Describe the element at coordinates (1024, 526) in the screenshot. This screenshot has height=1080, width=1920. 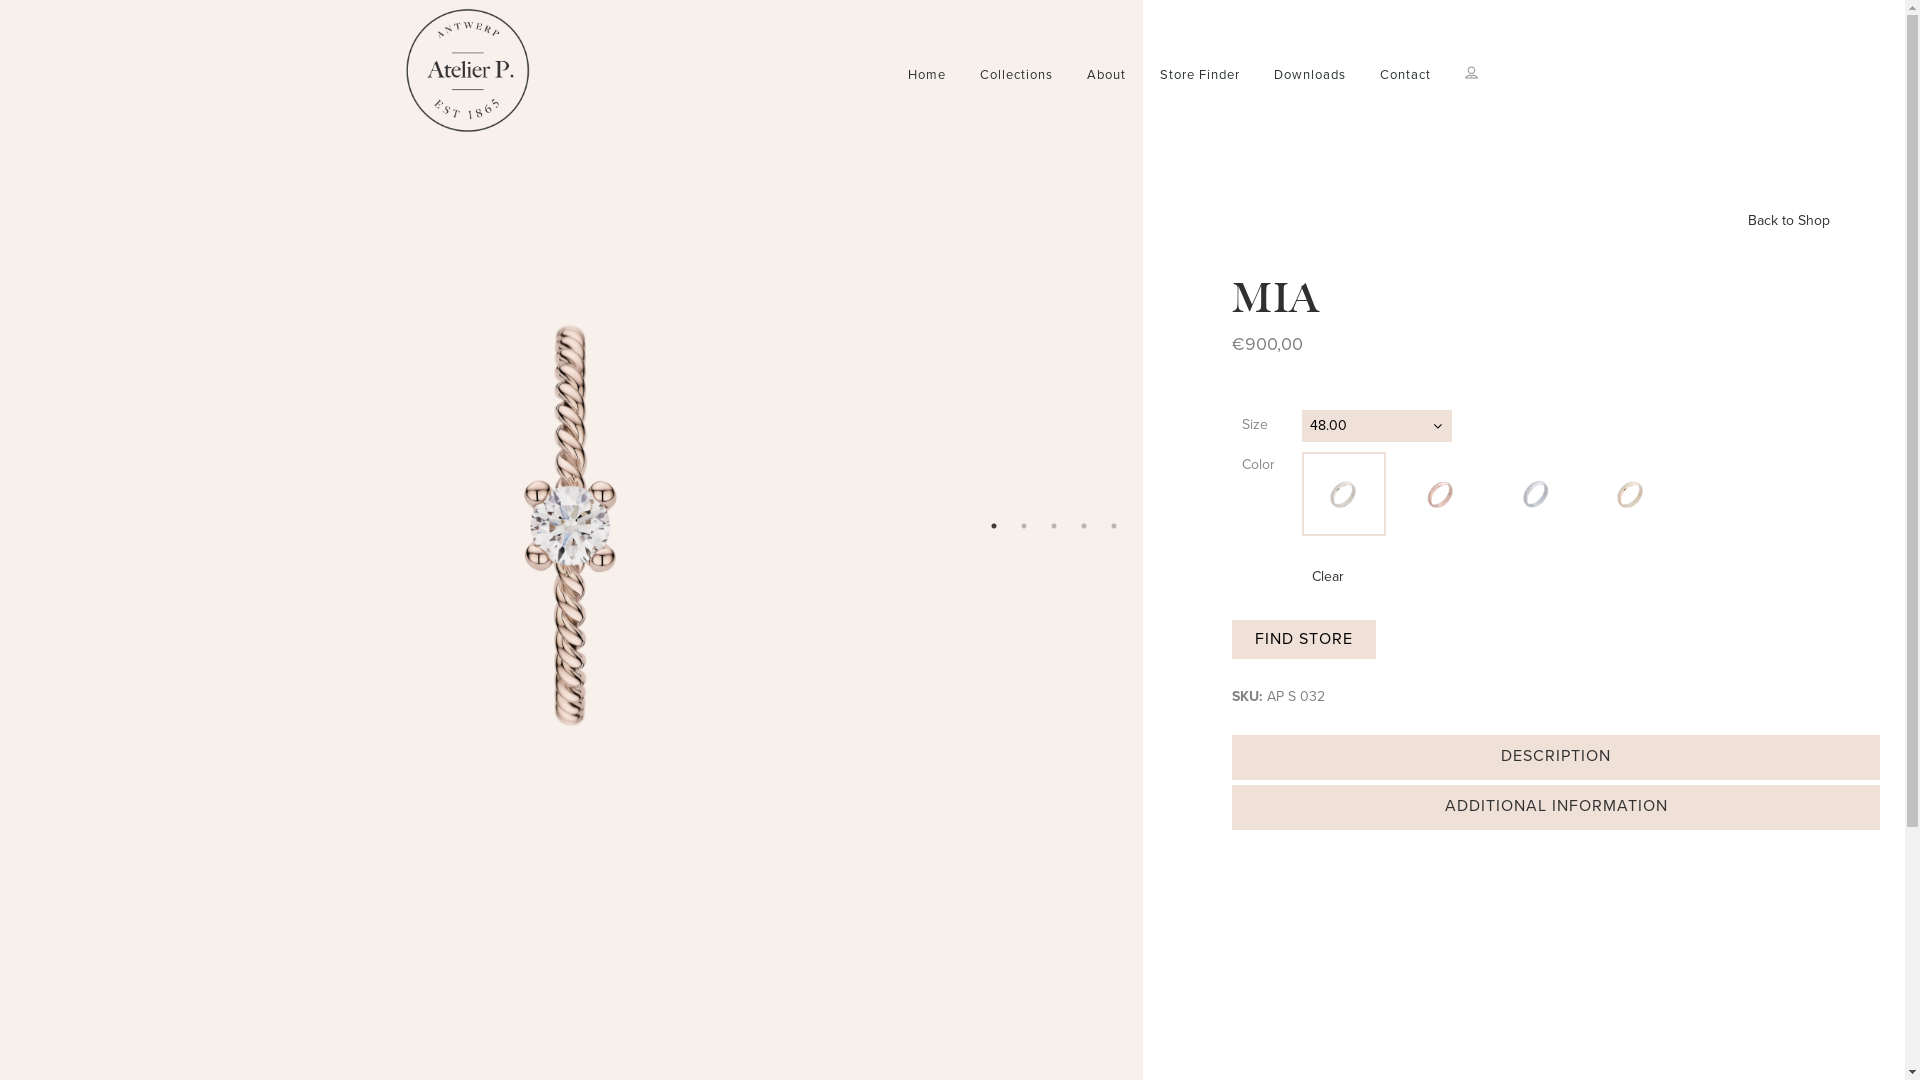
I see `2` at that location.